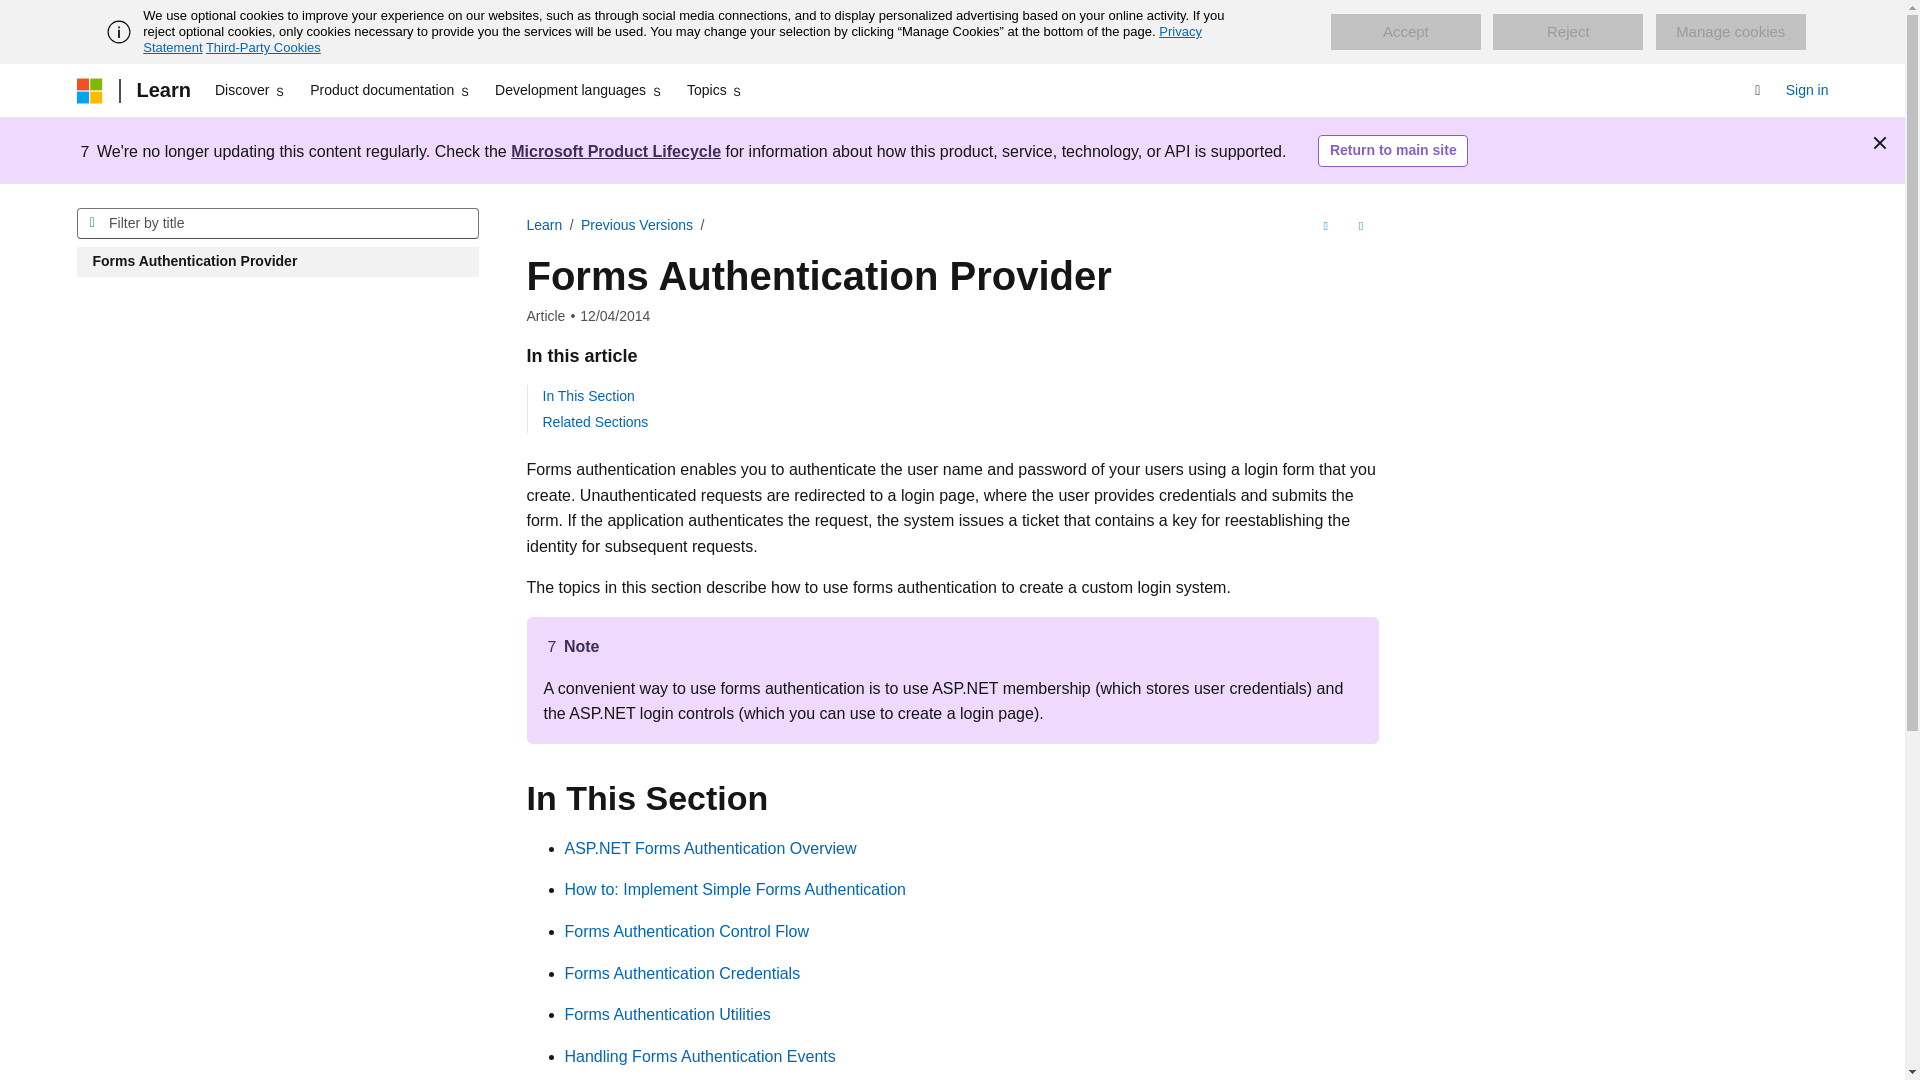 This screenshot has height=1080, width=1920. Describe the element at coordinates (578, 90) in the screenshot. I see `Development languages` at that location.